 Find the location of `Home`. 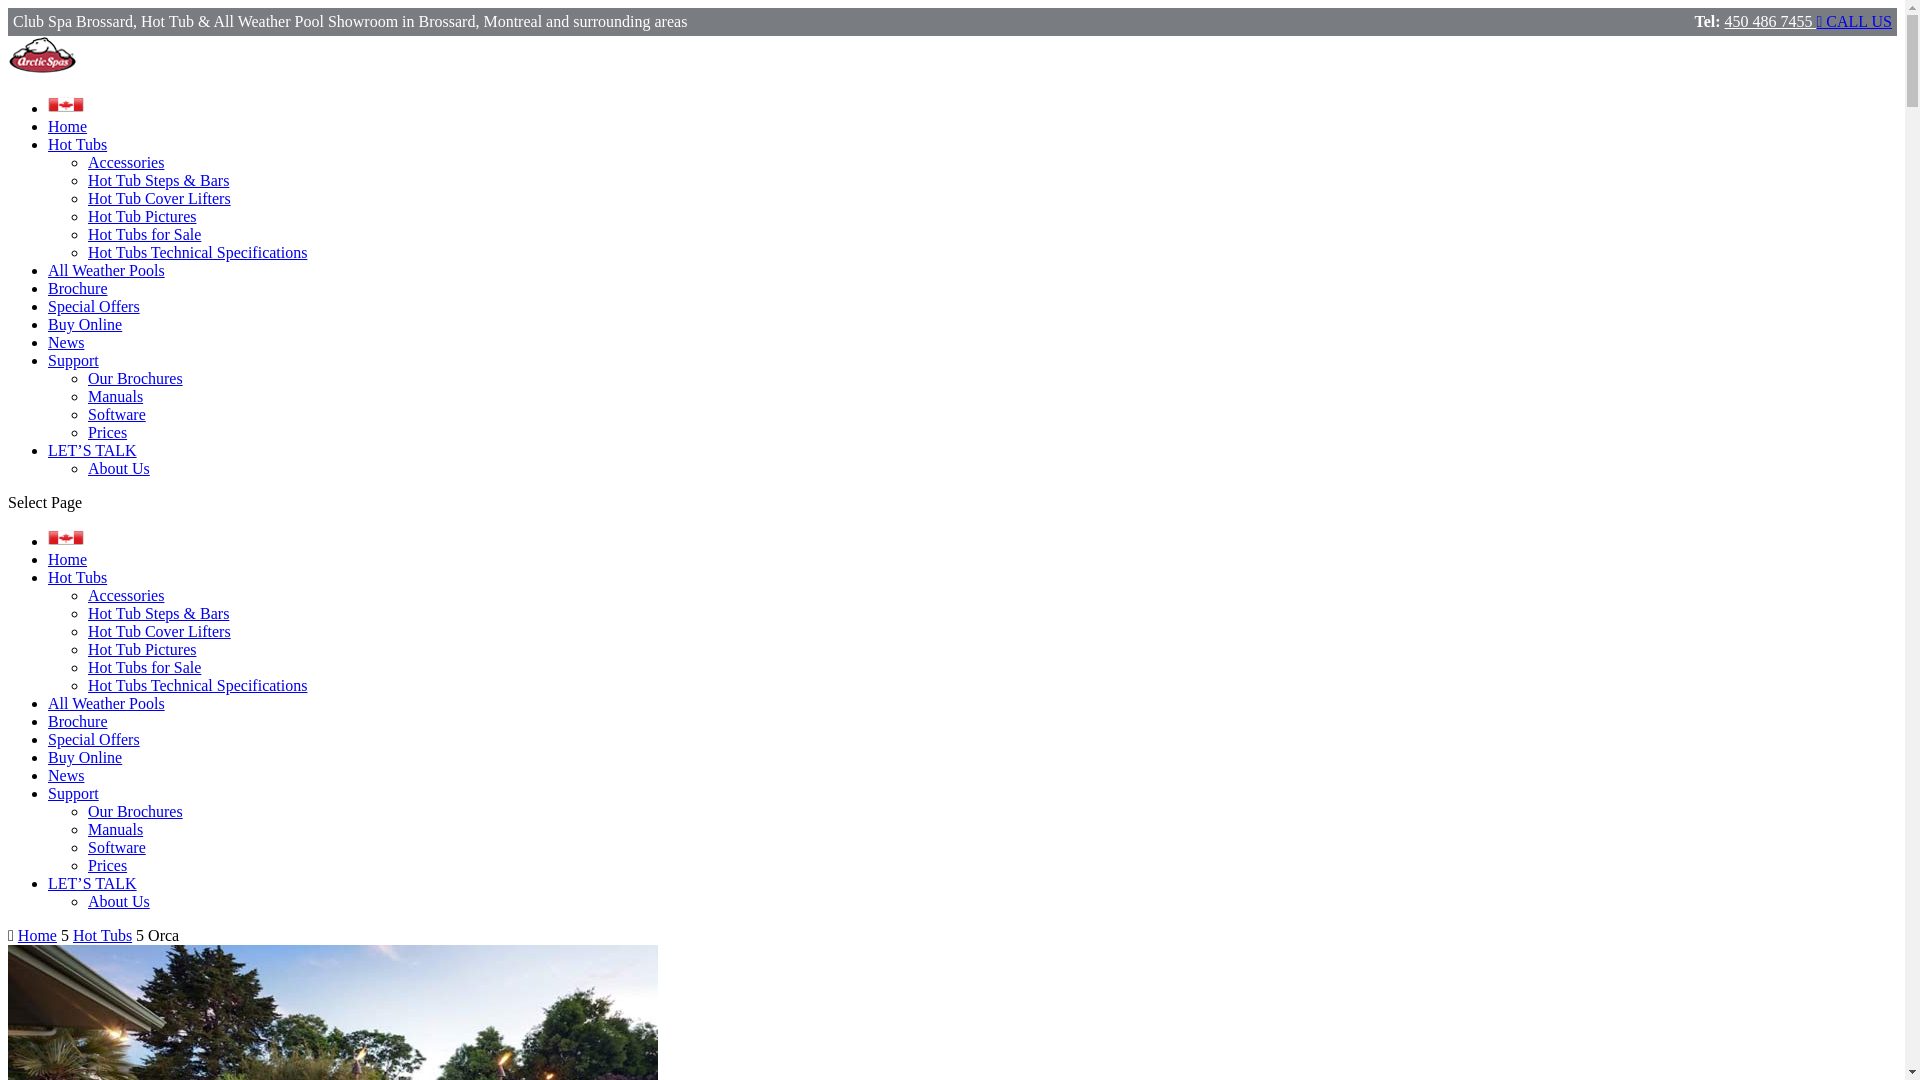

Home is located at coordinates (38, 936).